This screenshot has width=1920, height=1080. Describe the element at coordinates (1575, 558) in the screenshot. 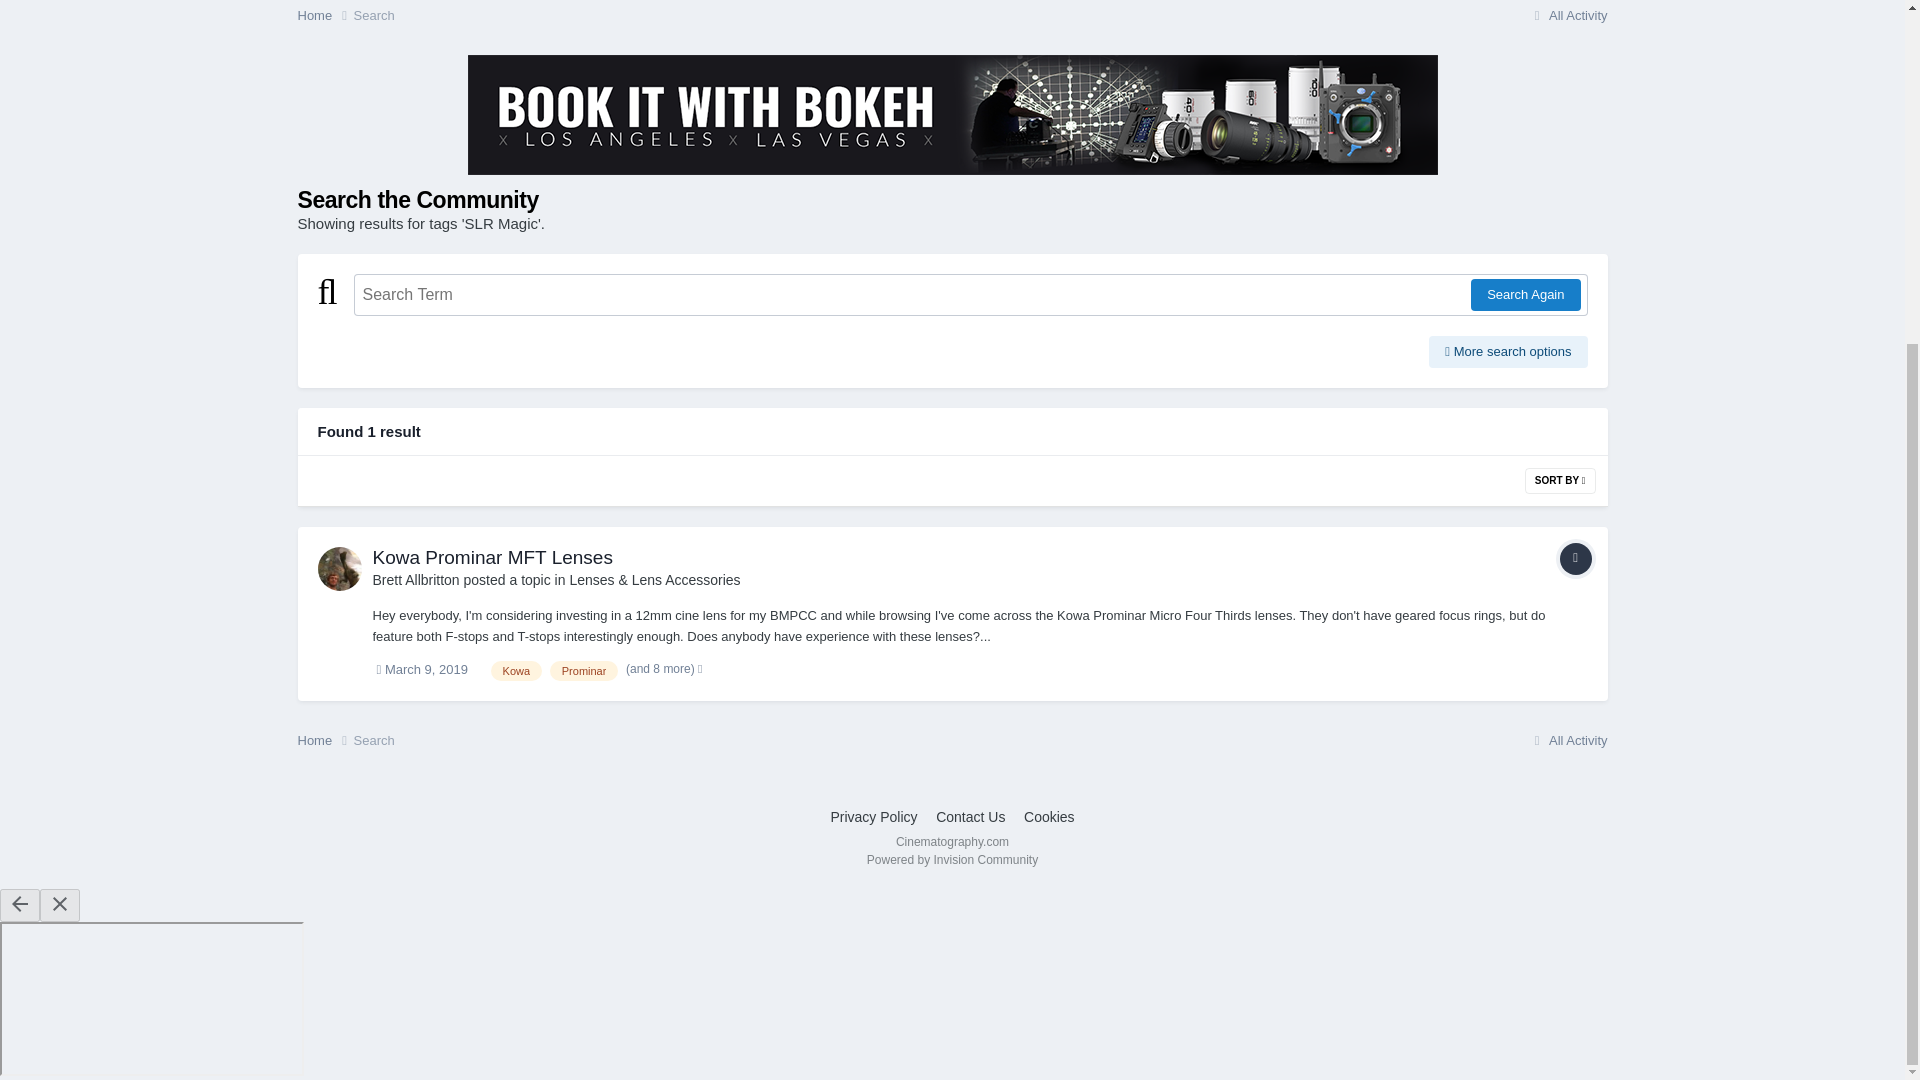

I see `Topic` at that location.